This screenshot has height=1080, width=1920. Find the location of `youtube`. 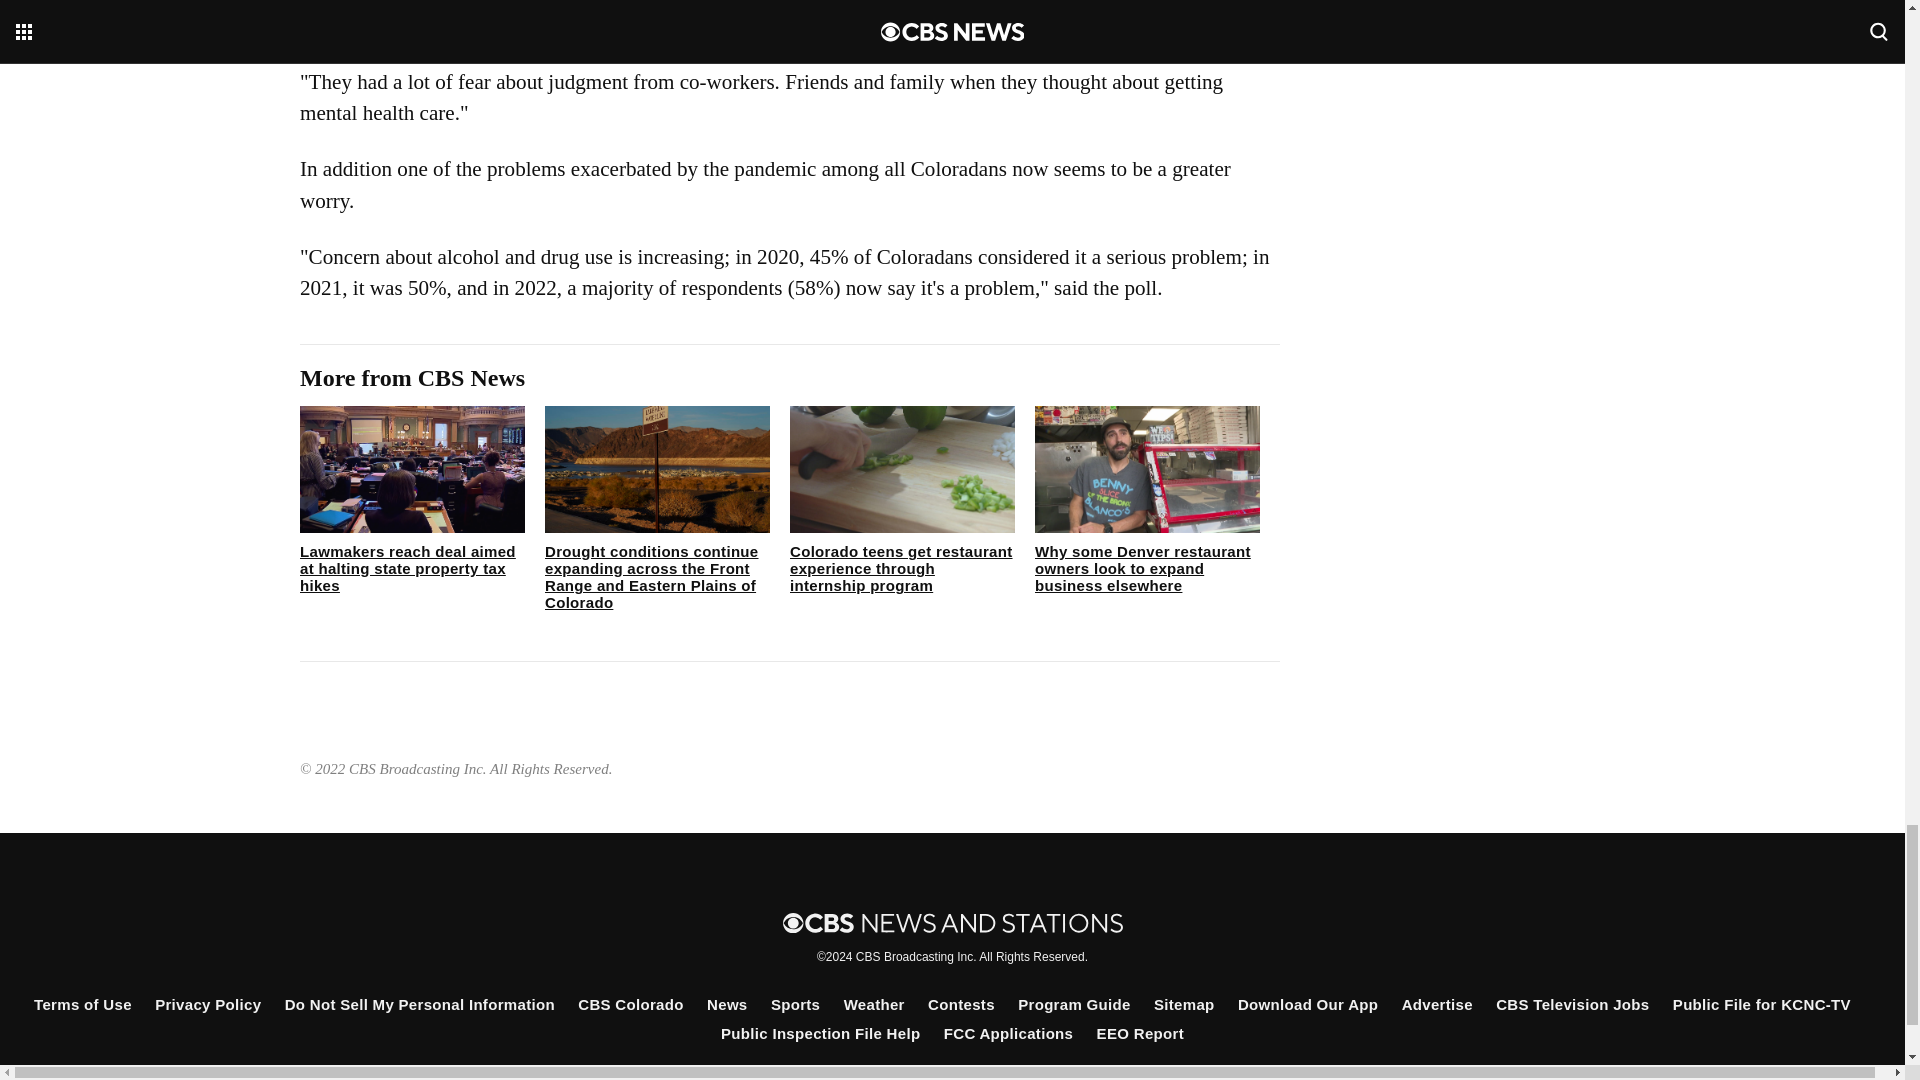

youtube is located at coordinates (1052, 1076).